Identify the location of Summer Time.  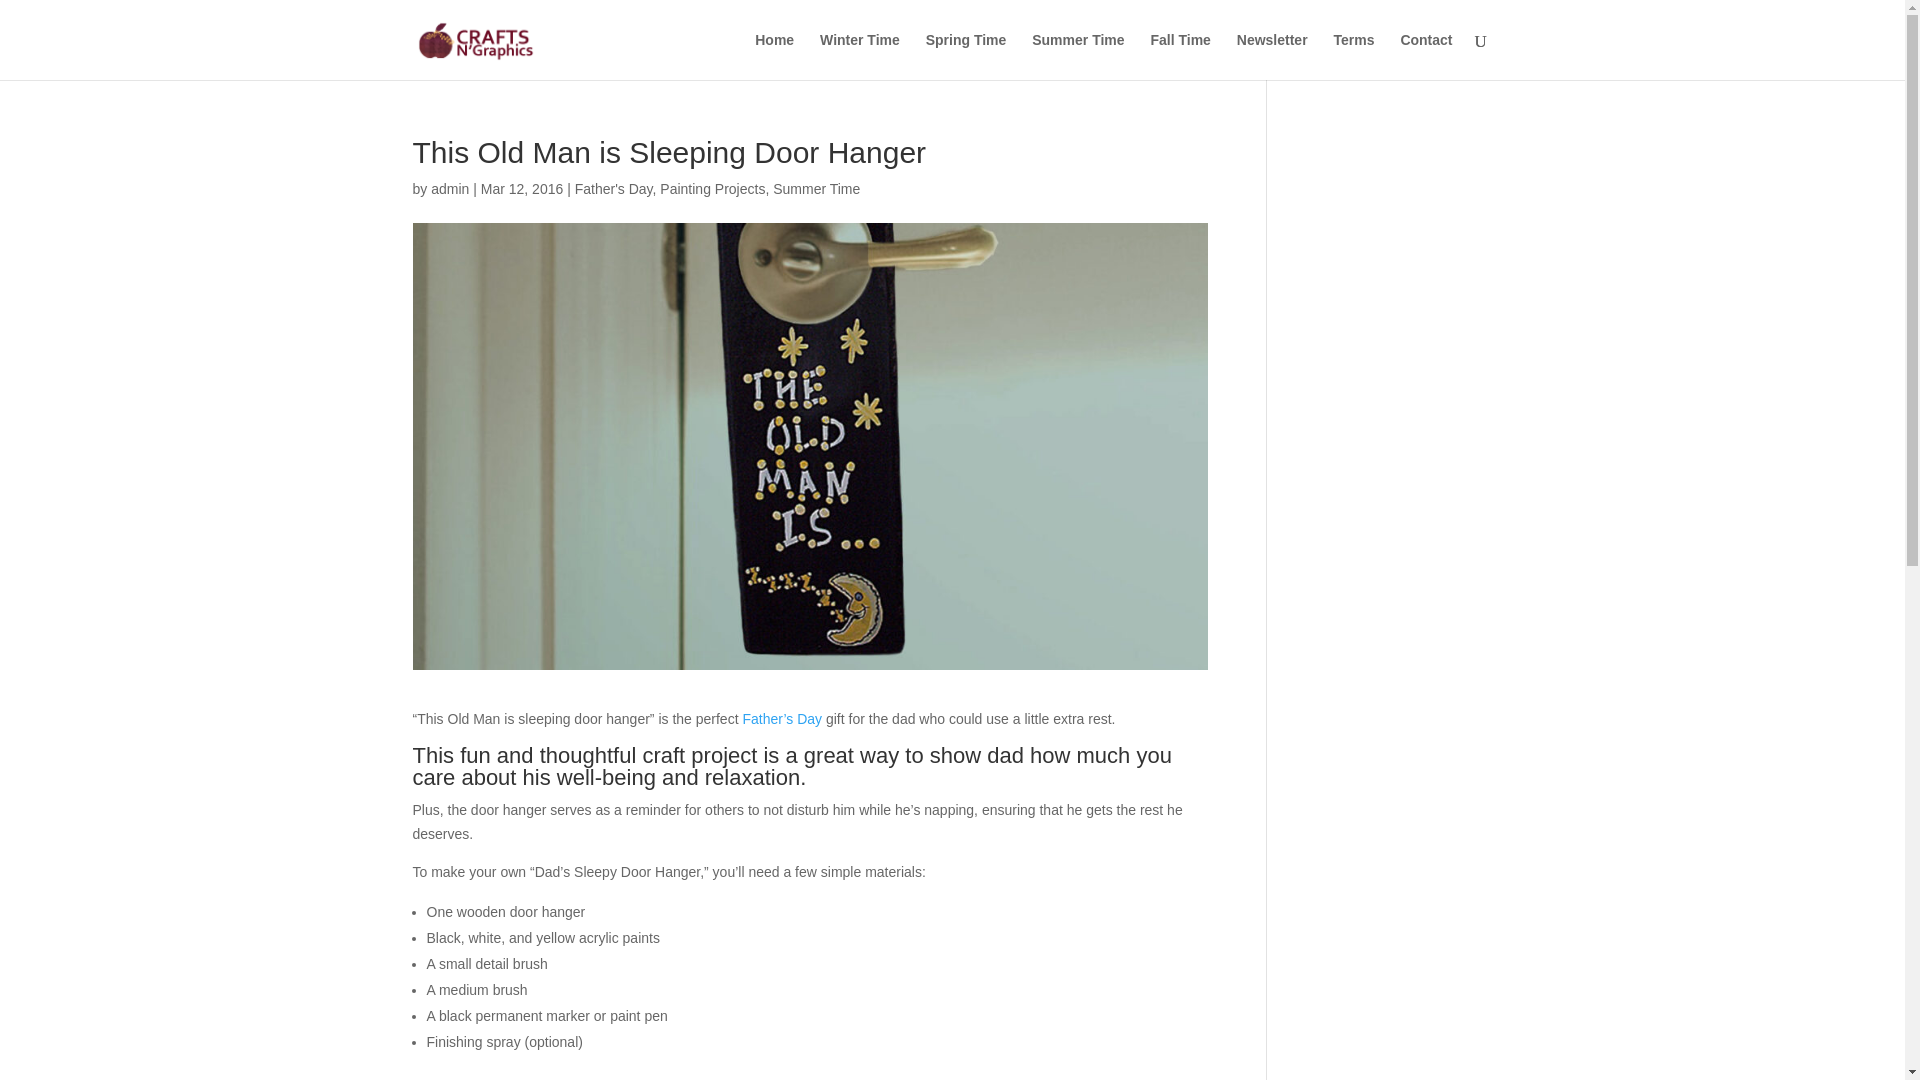
(1078, 56).